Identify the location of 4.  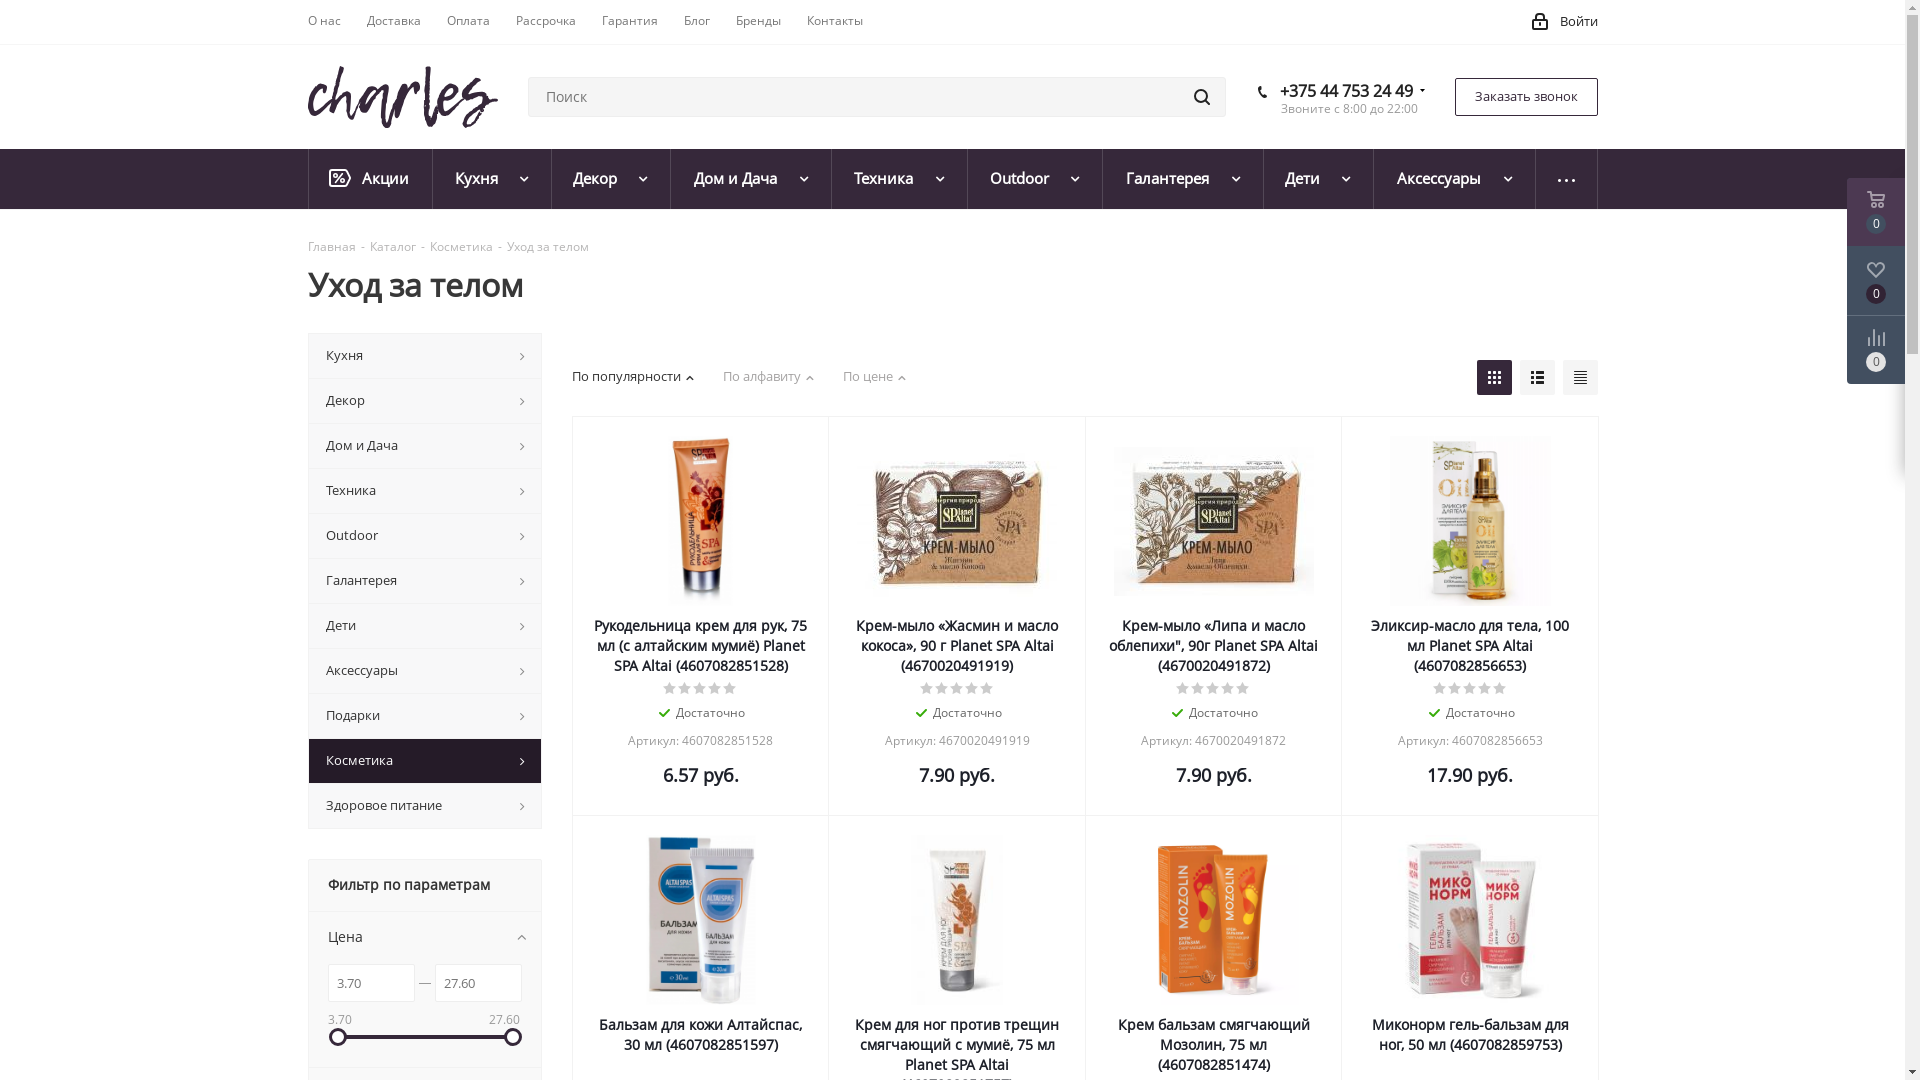
(1486, 689).